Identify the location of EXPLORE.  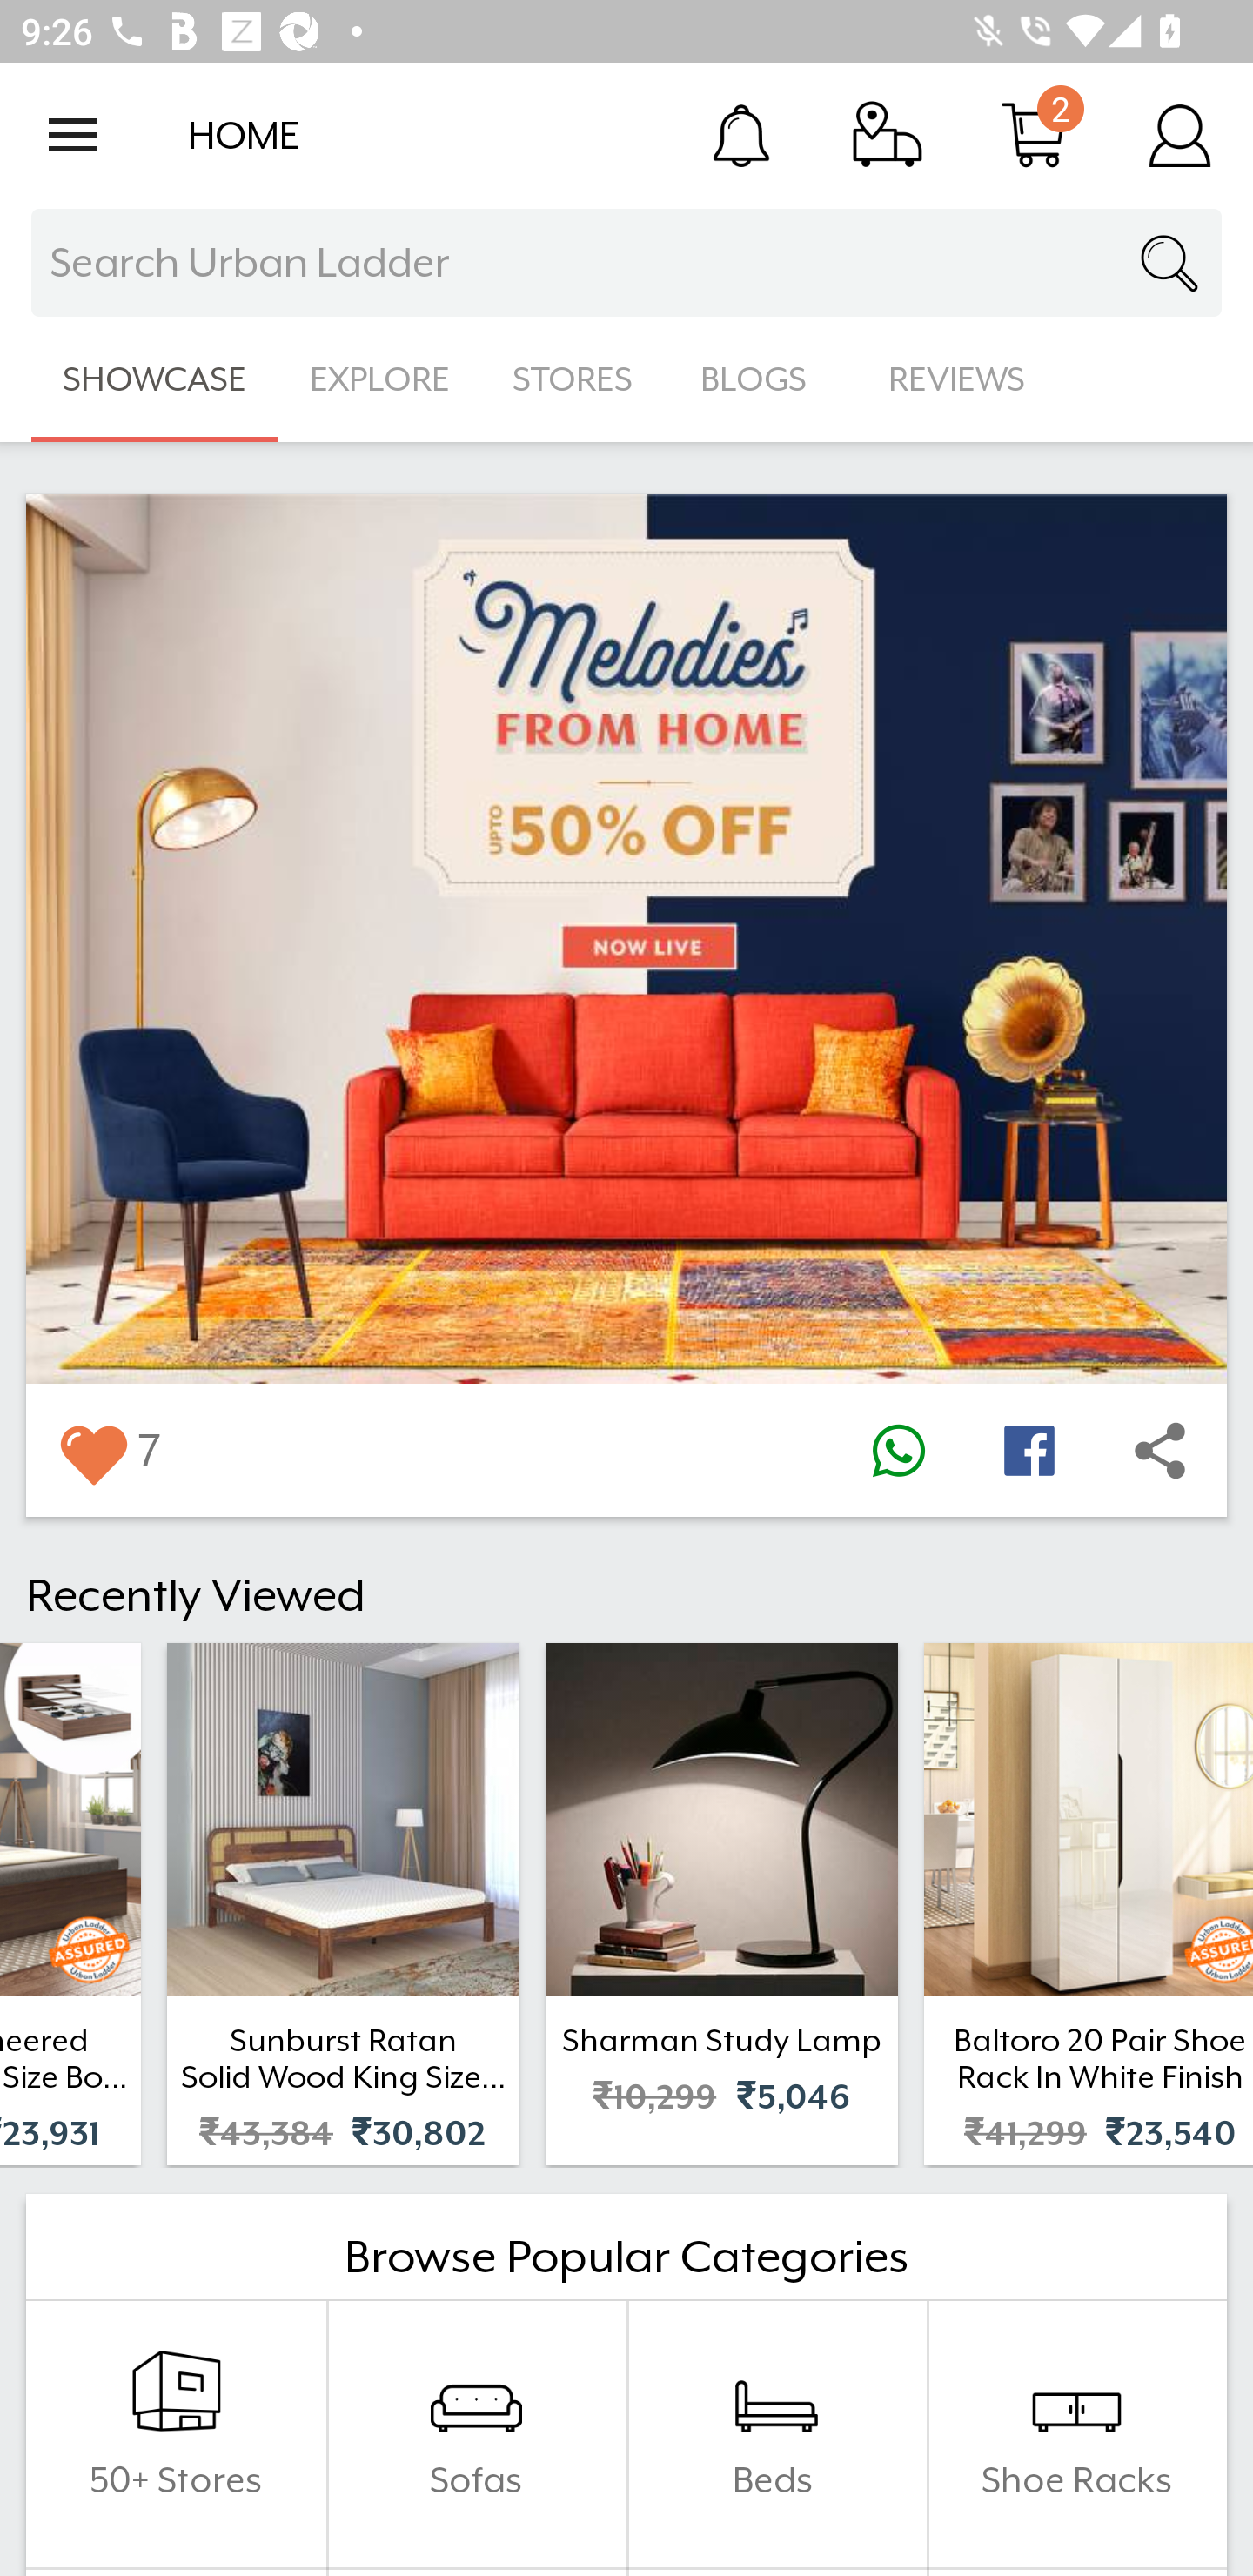
(379, 379).